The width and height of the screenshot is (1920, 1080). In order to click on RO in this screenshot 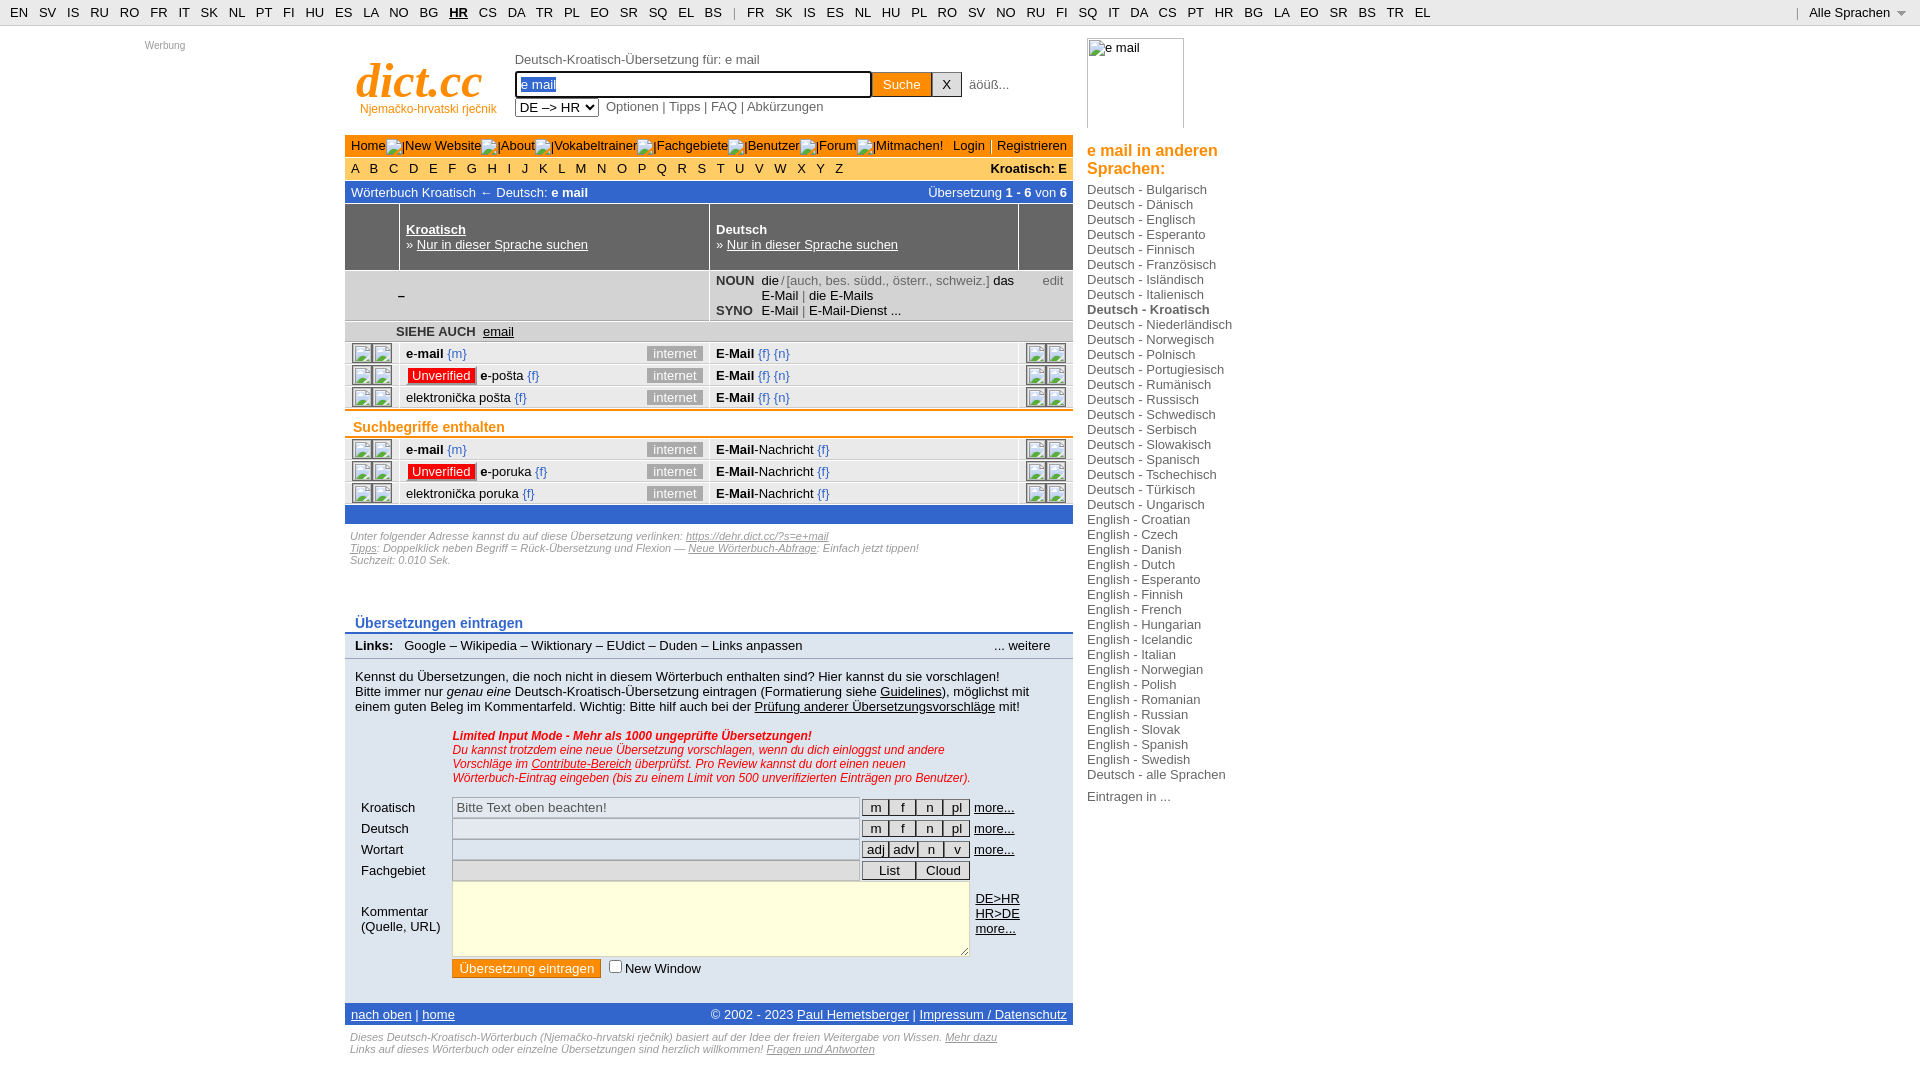, I will do `click(130, 12)`.